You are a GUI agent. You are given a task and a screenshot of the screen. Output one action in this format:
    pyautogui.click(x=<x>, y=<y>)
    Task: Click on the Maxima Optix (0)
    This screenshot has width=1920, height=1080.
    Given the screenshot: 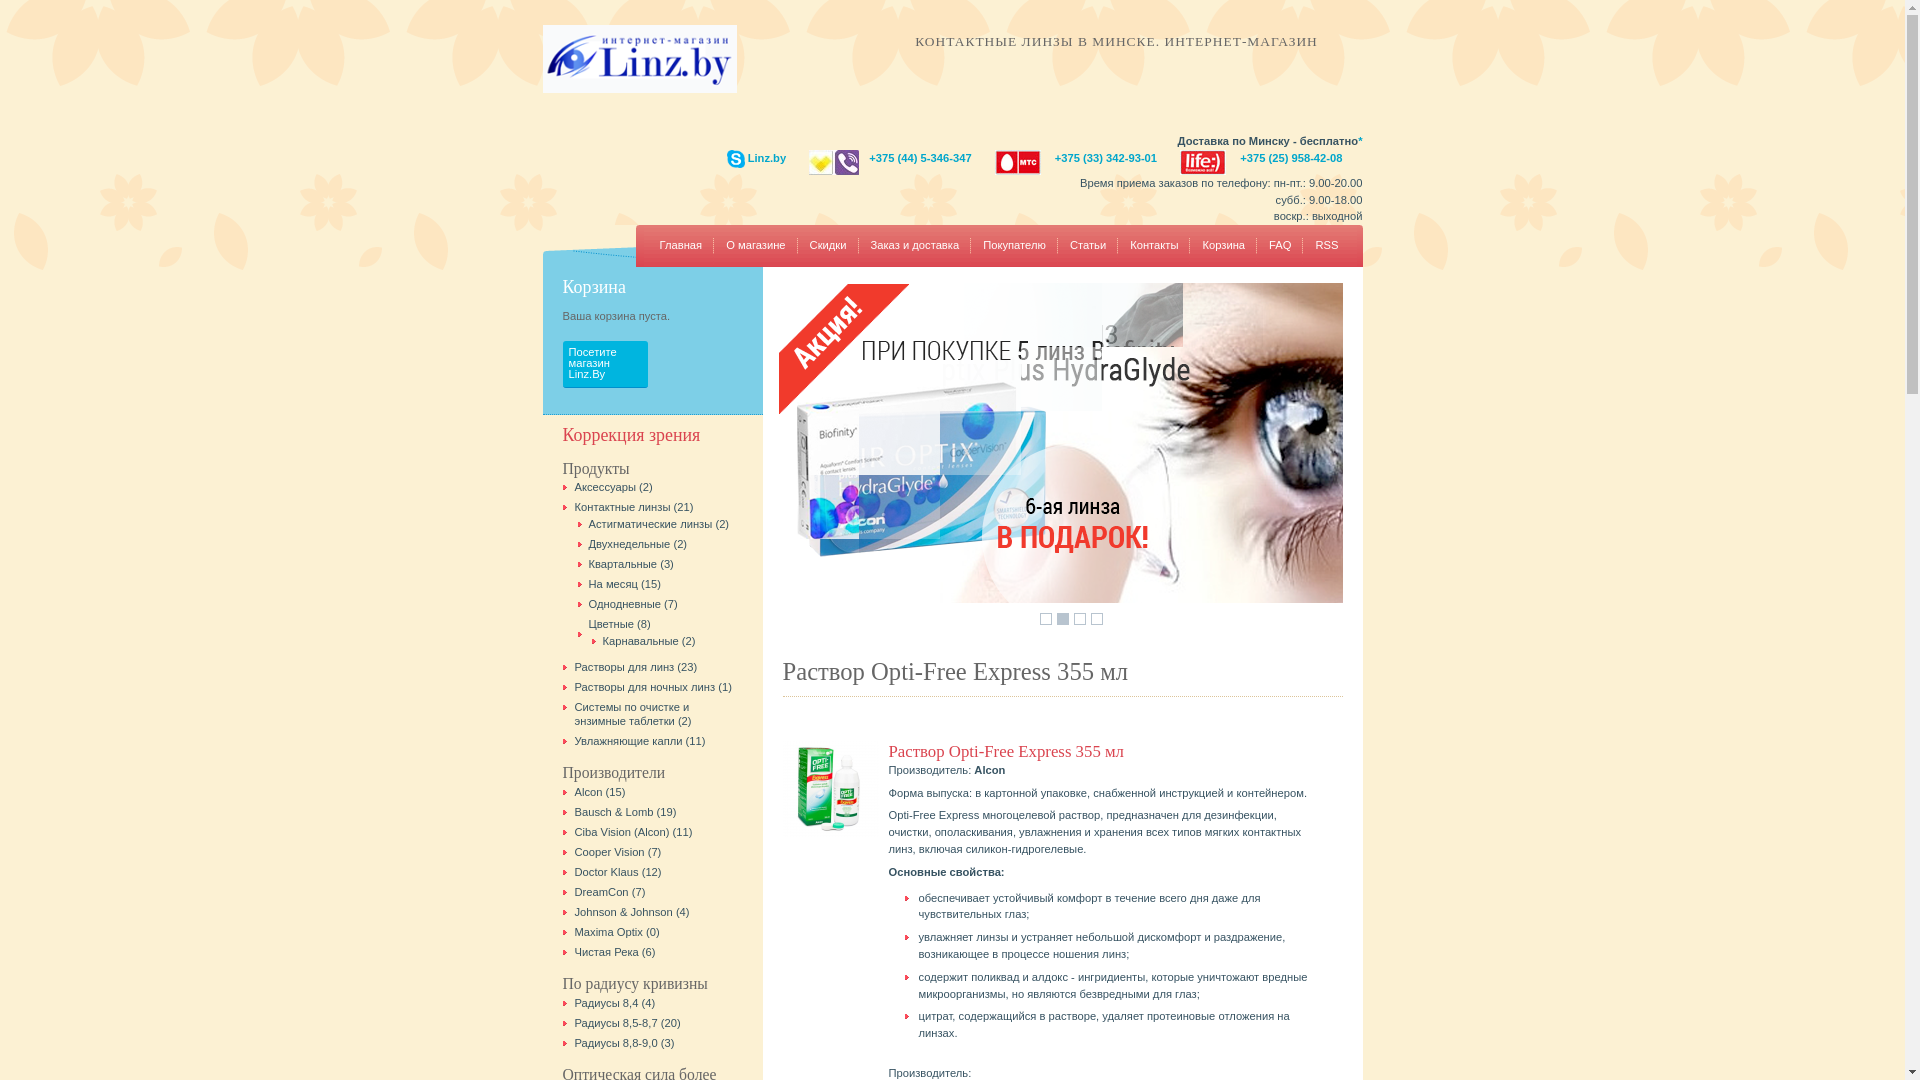 What is the action you would take?
    pyautogui.click(x=616, y=932)
    